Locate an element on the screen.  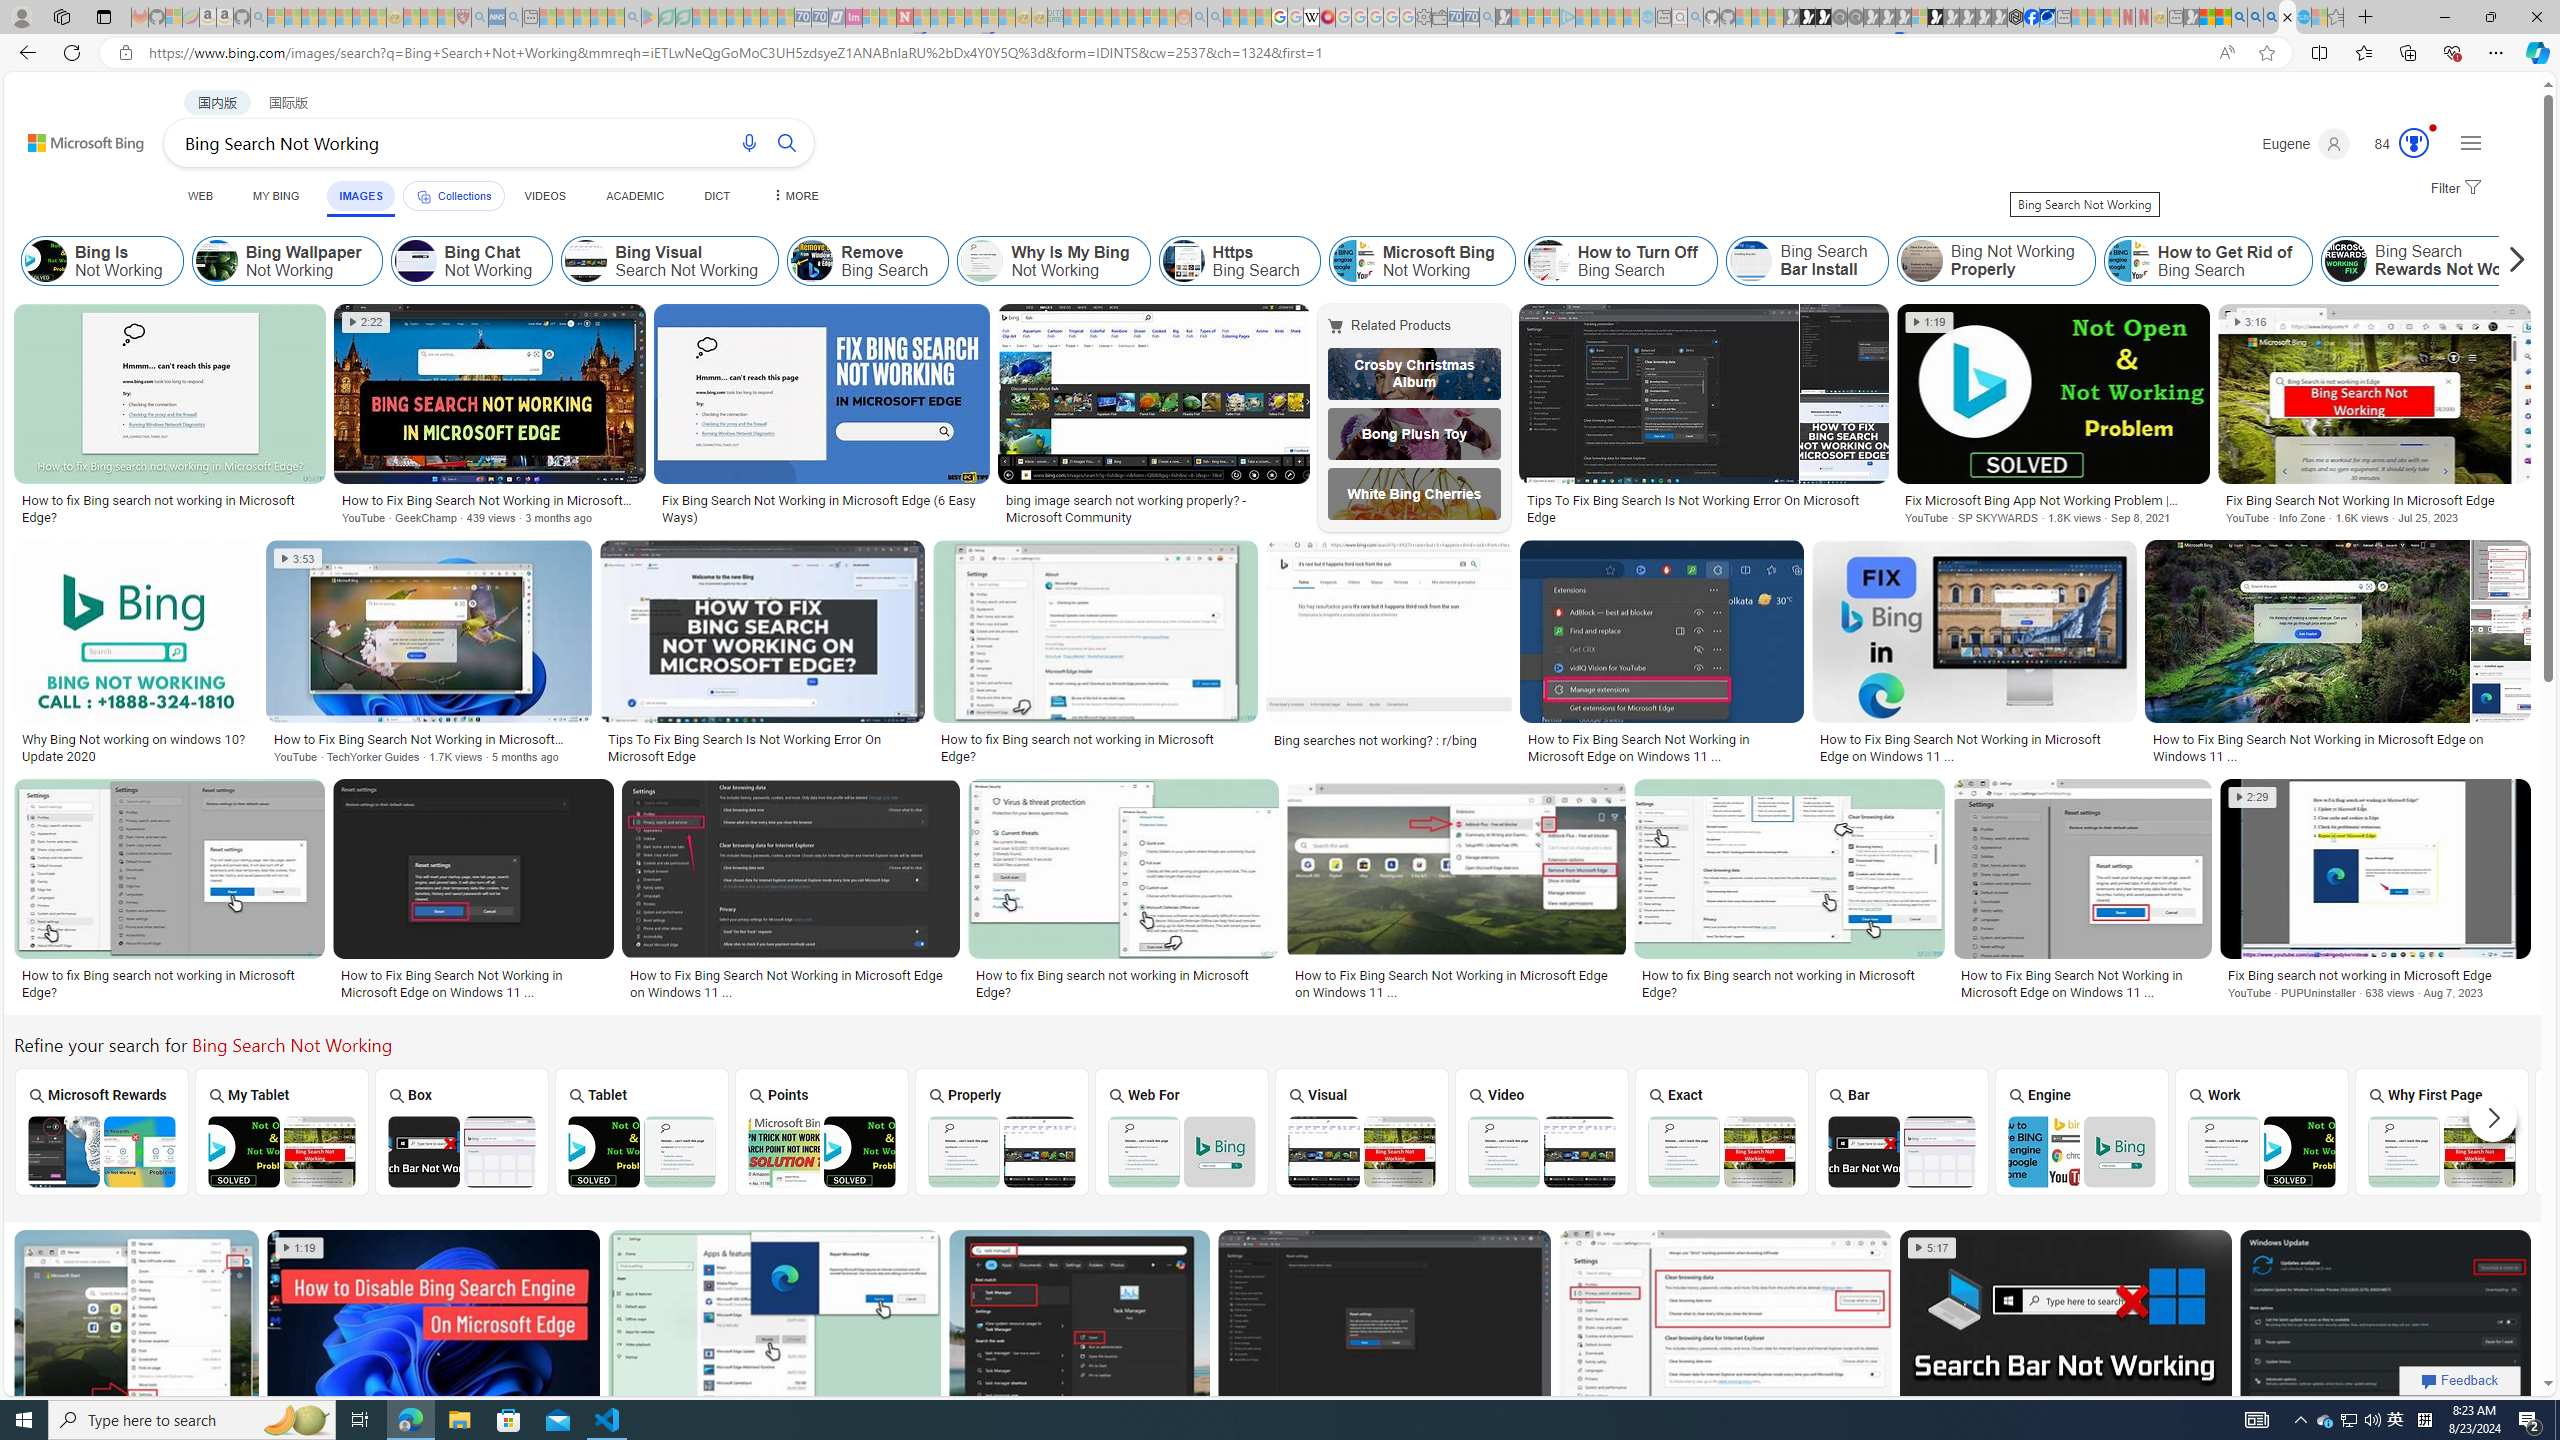
DICT is located at coordinates (716, 196).